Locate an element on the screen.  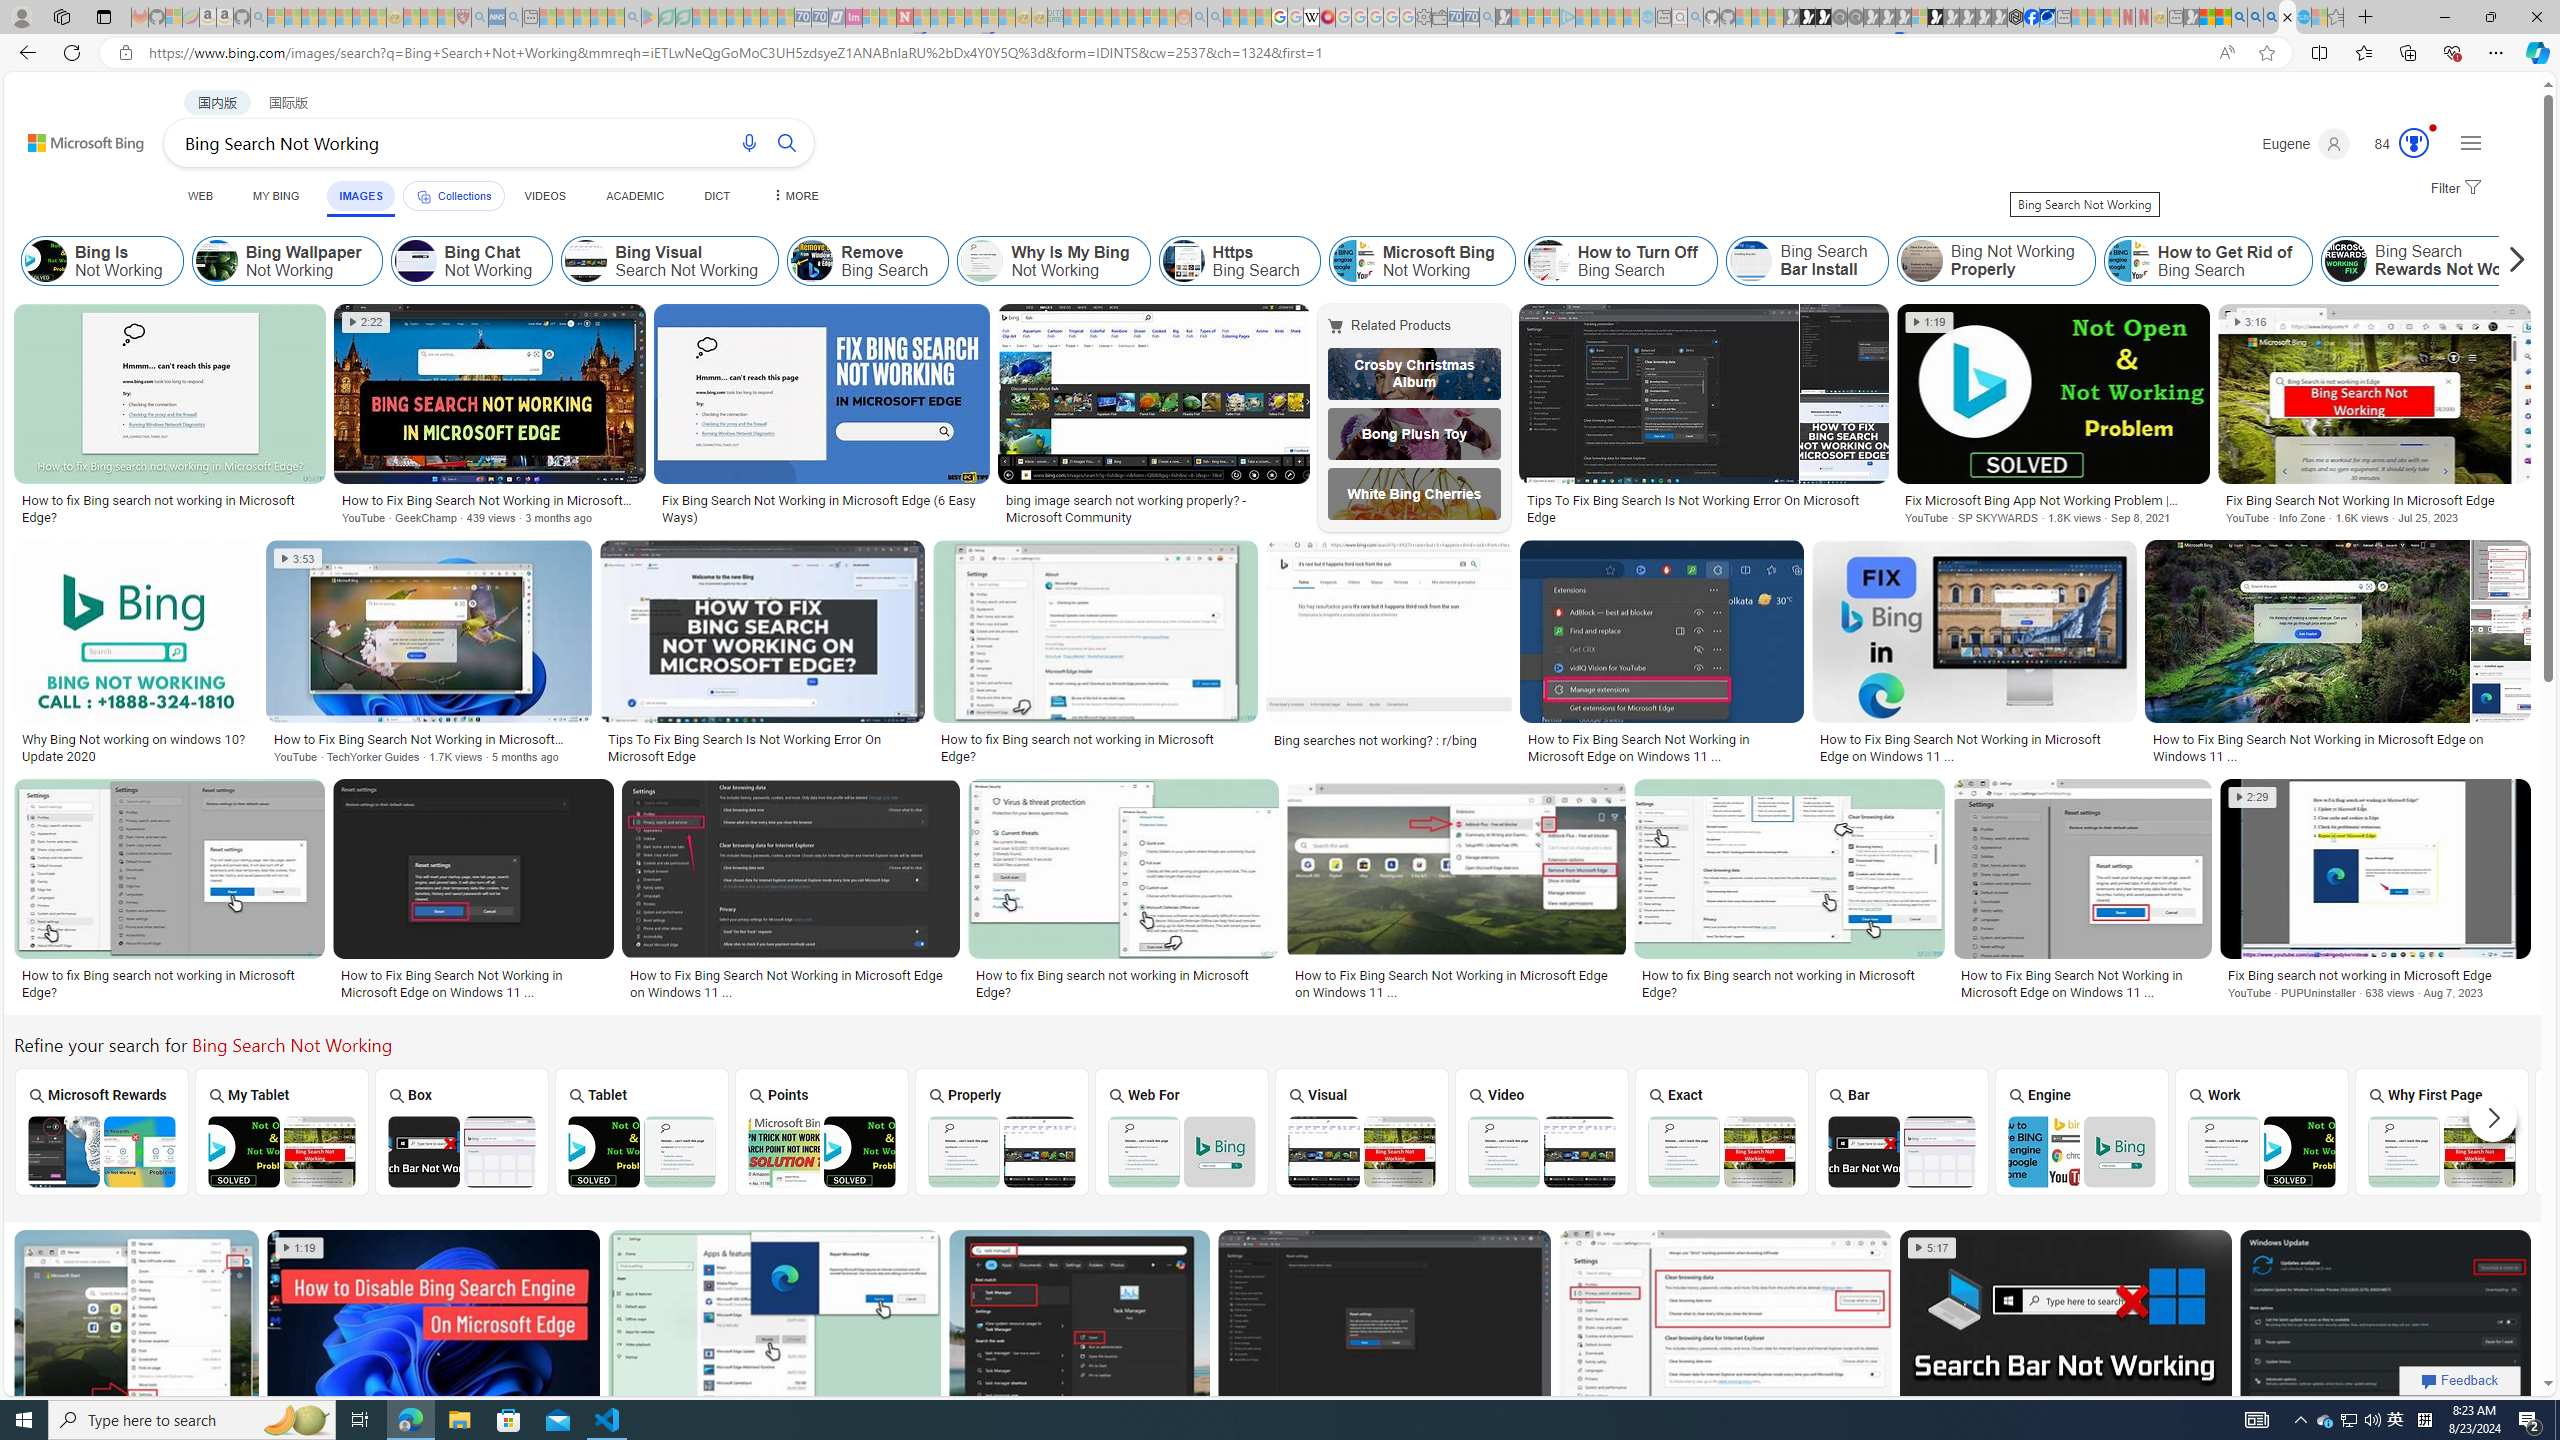
DICT is located at coordinates (716, 196).